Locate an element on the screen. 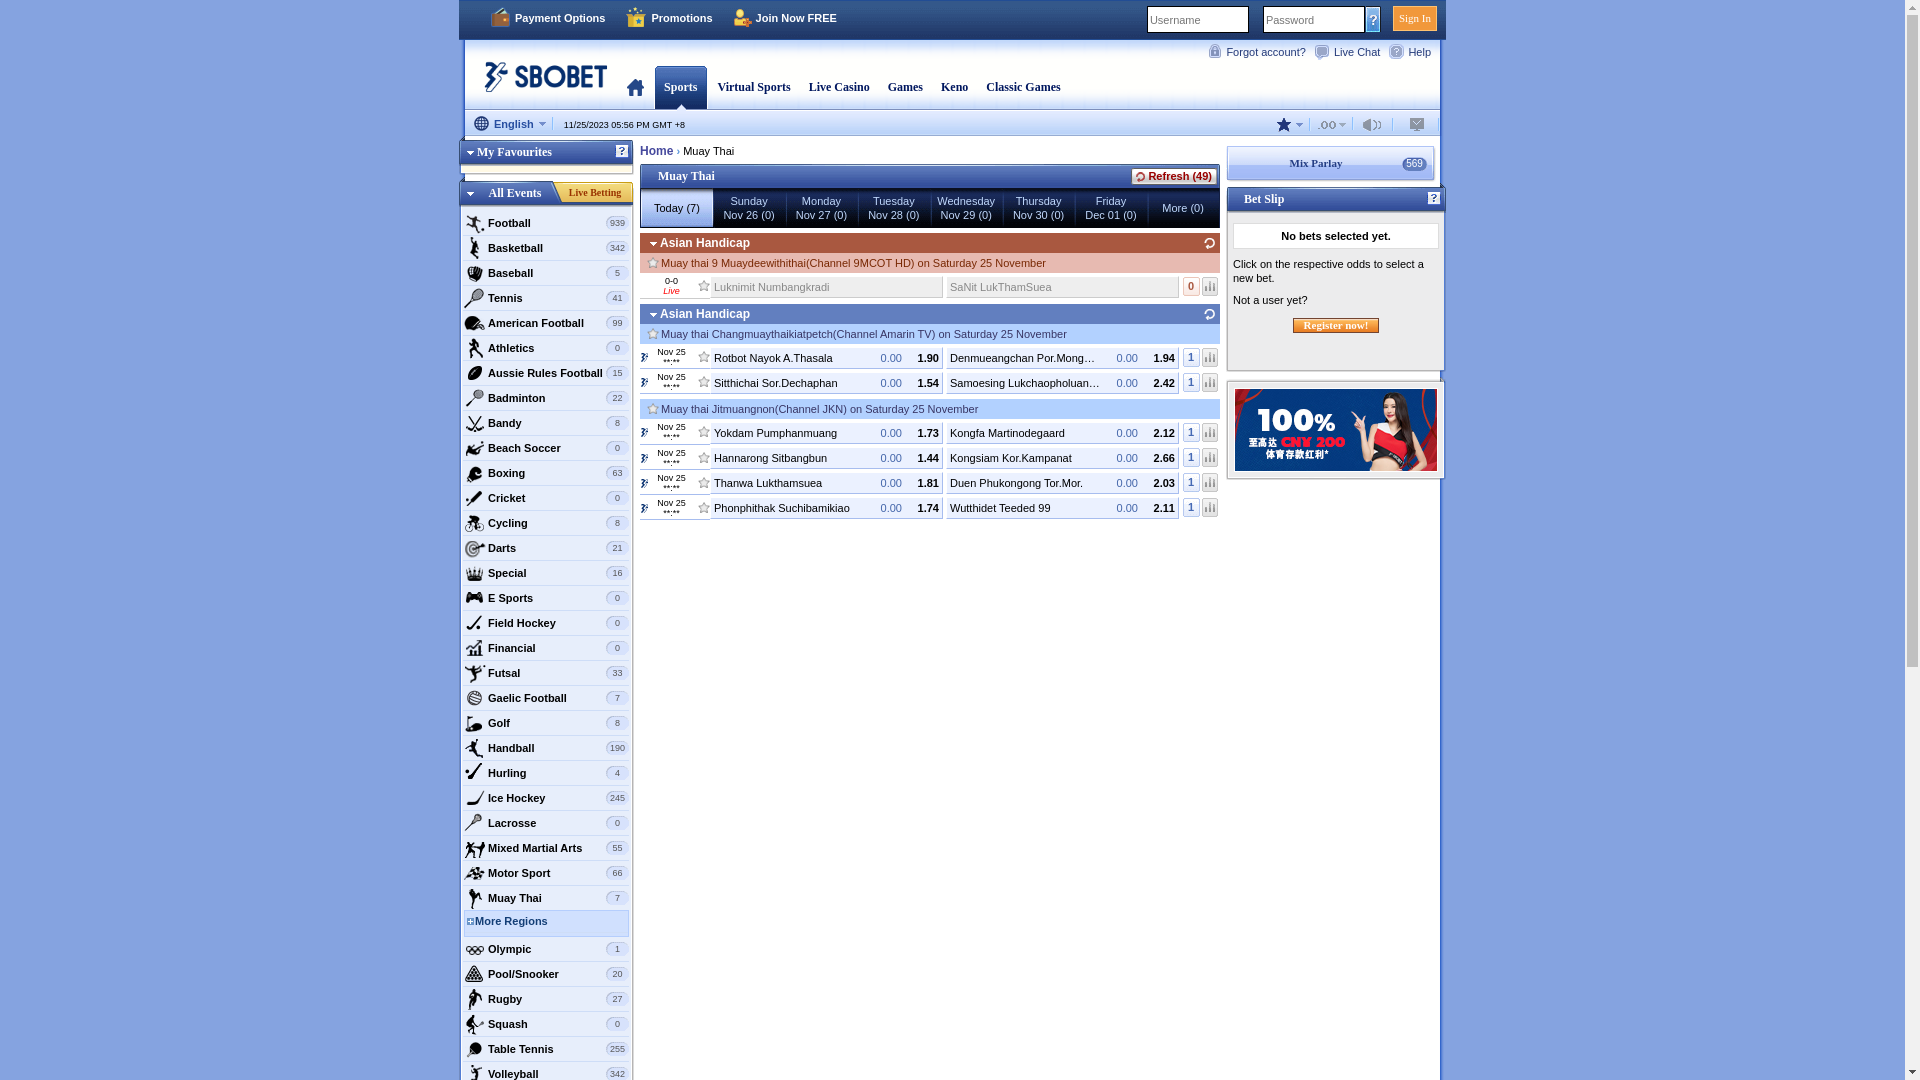  SBOBET Sports | Online Sports Live Betting - Join Now! is located at coordinates (540, 84).